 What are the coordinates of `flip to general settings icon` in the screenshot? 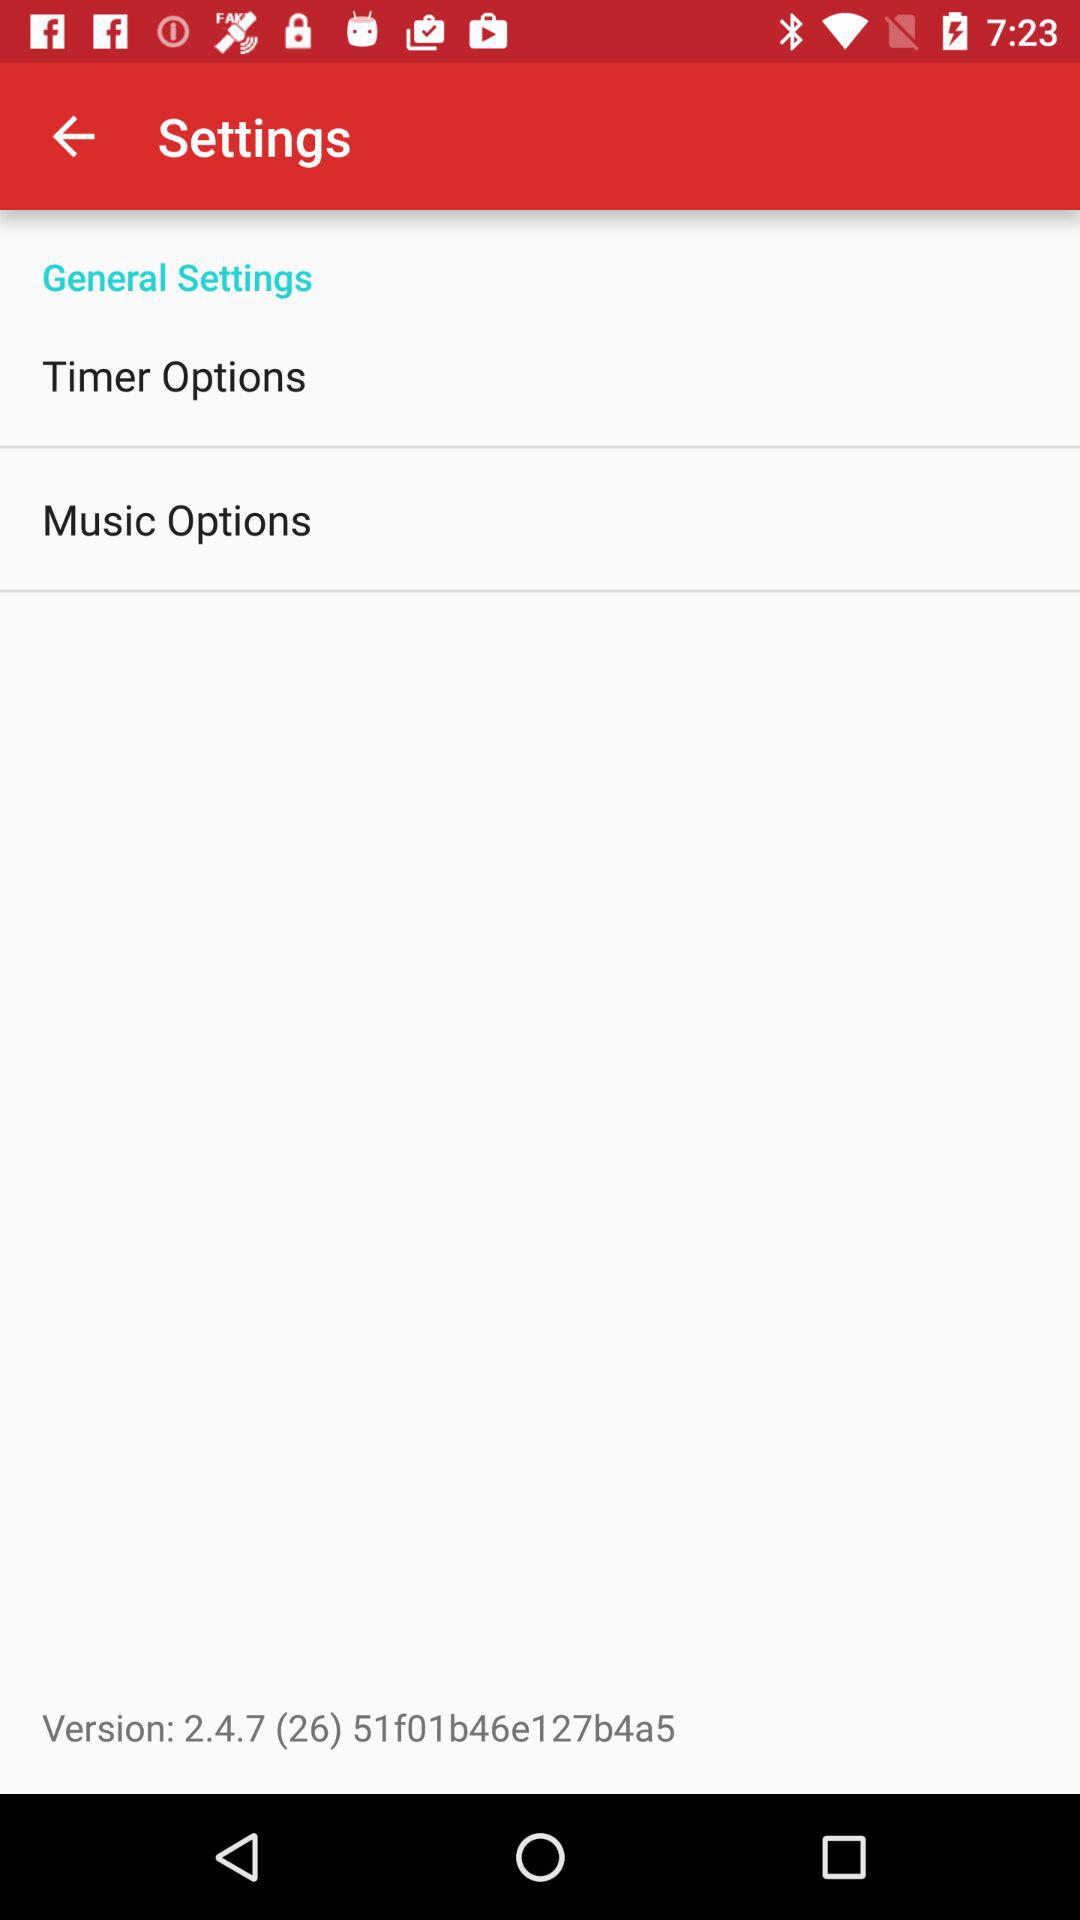 It's located at (540, 256).